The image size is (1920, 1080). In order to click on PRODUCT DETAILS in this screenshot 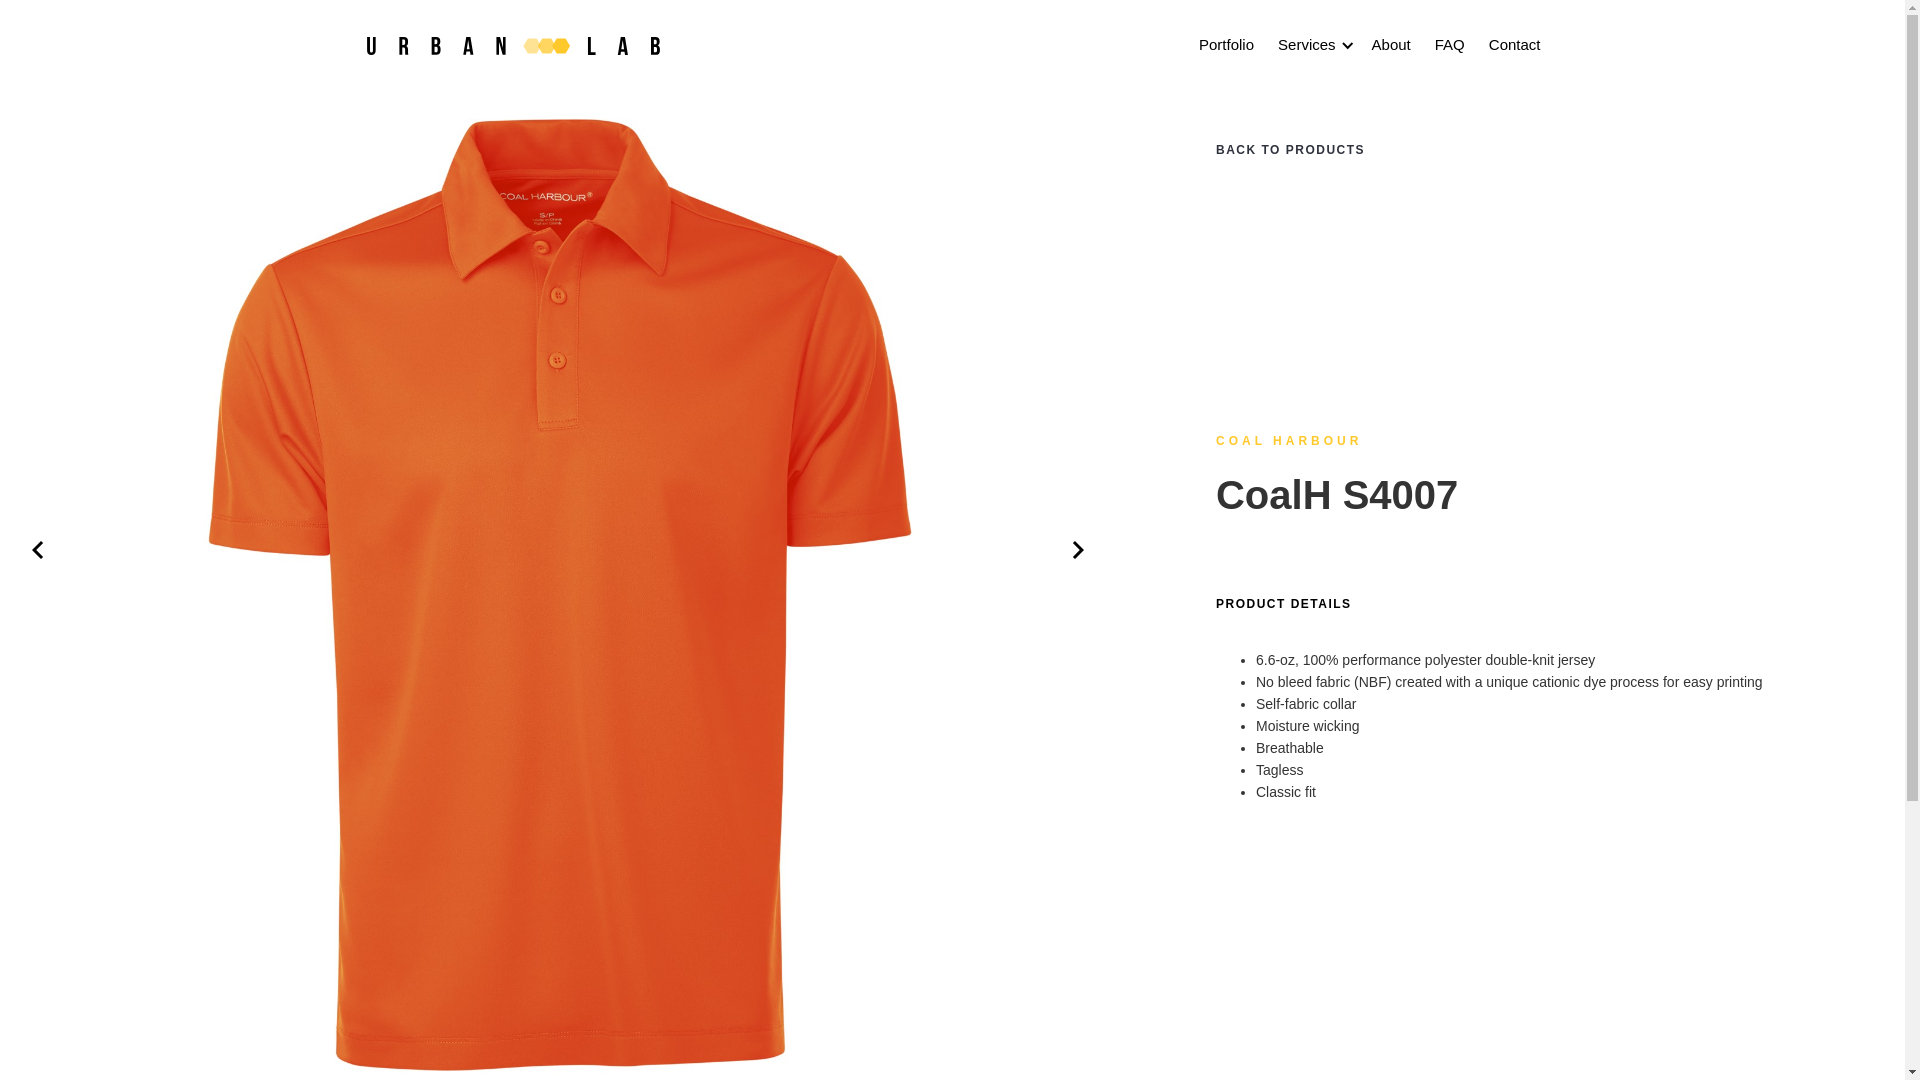, I will do `click(1299, 604)`.